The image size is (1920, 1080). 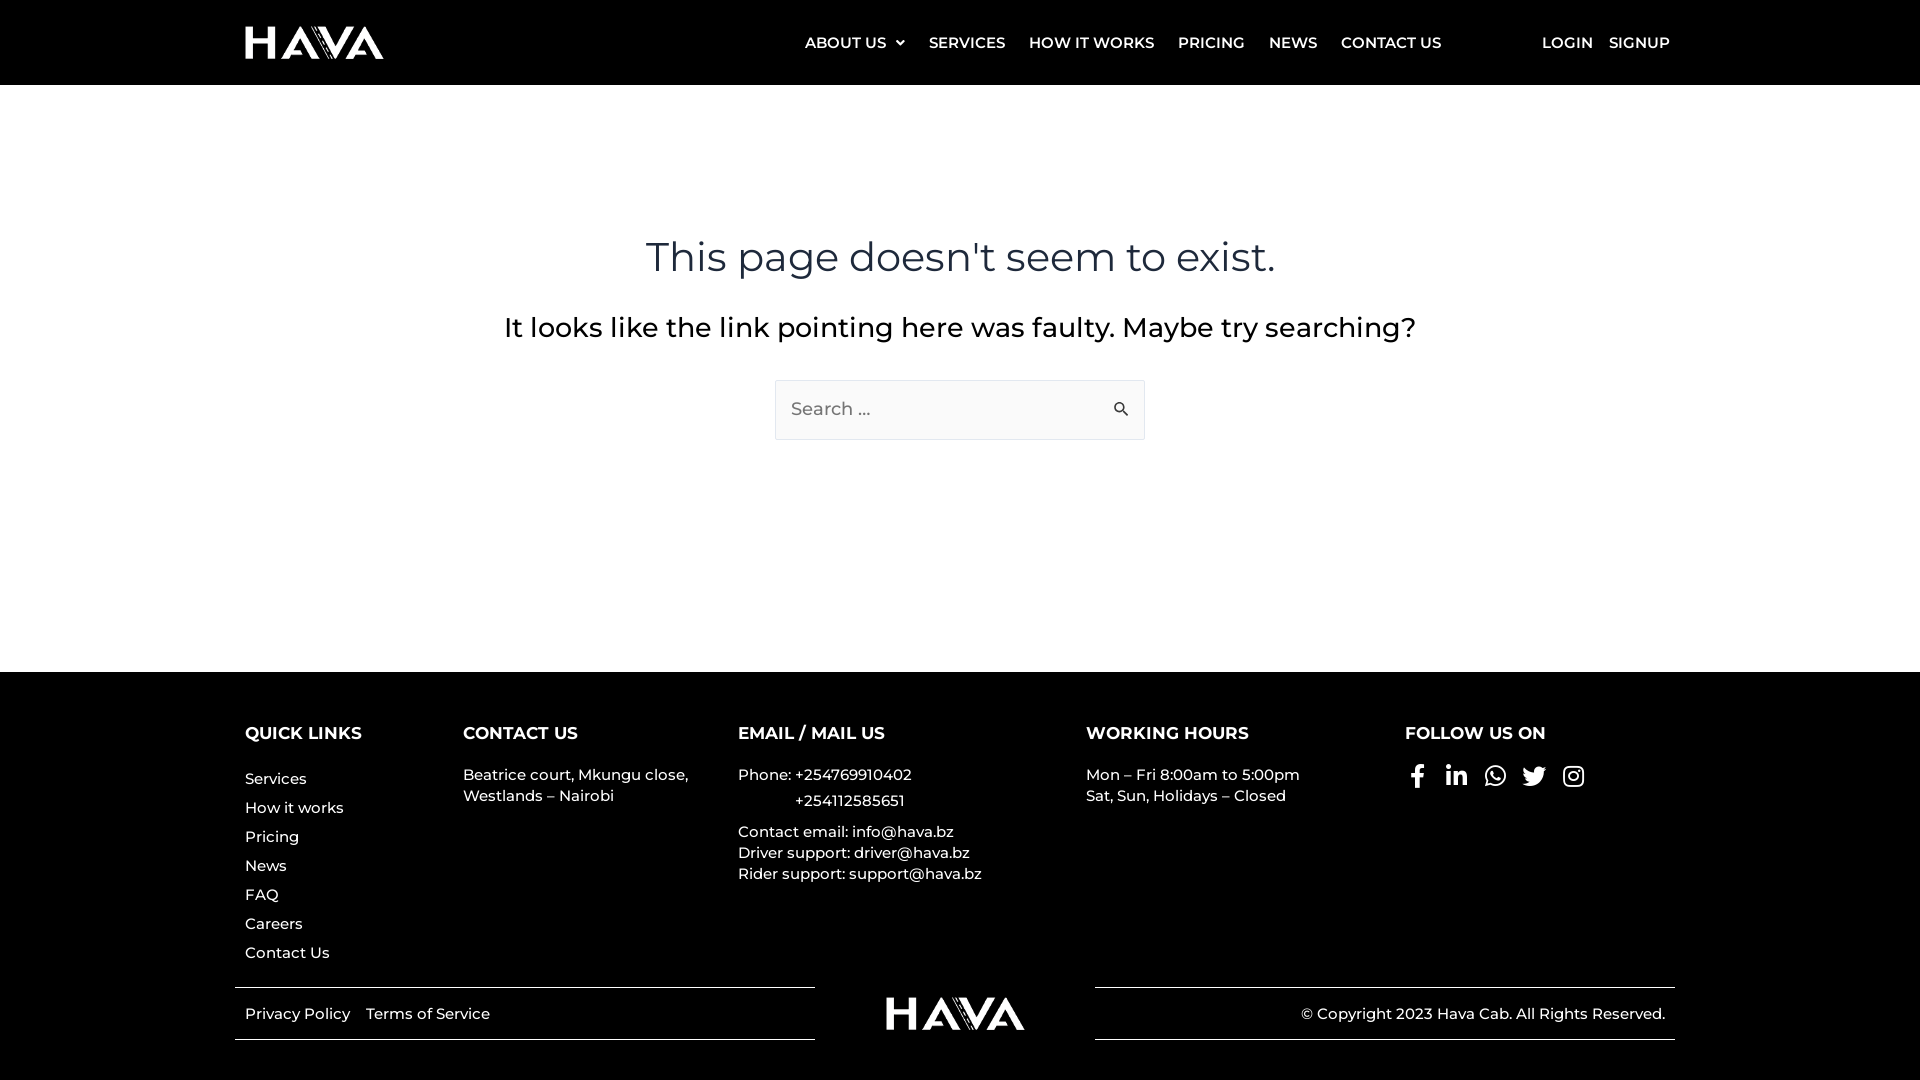 I want to click on +254112585651, so click(x=850, y=800).